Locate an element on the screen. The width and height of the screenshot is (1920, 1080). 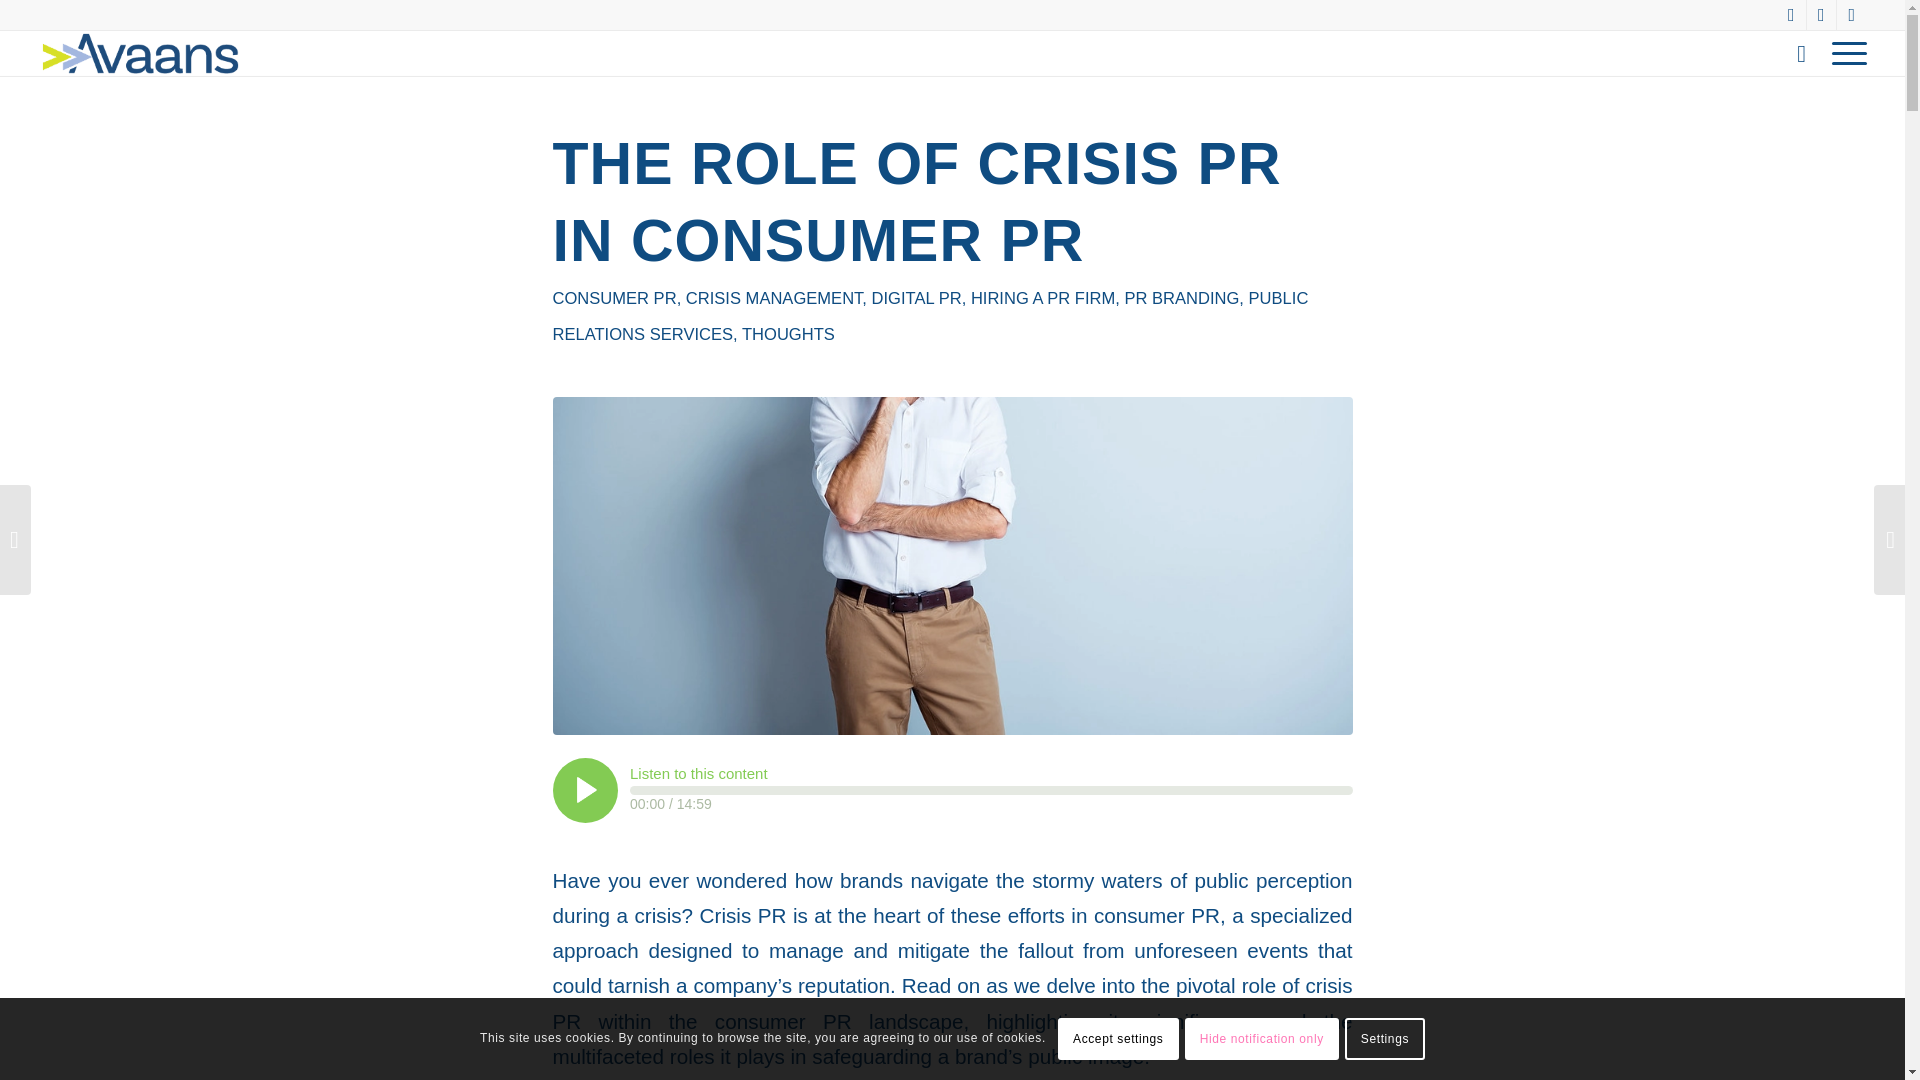
CRISIS MANAGEMENT is located at coordinates (774, 298).